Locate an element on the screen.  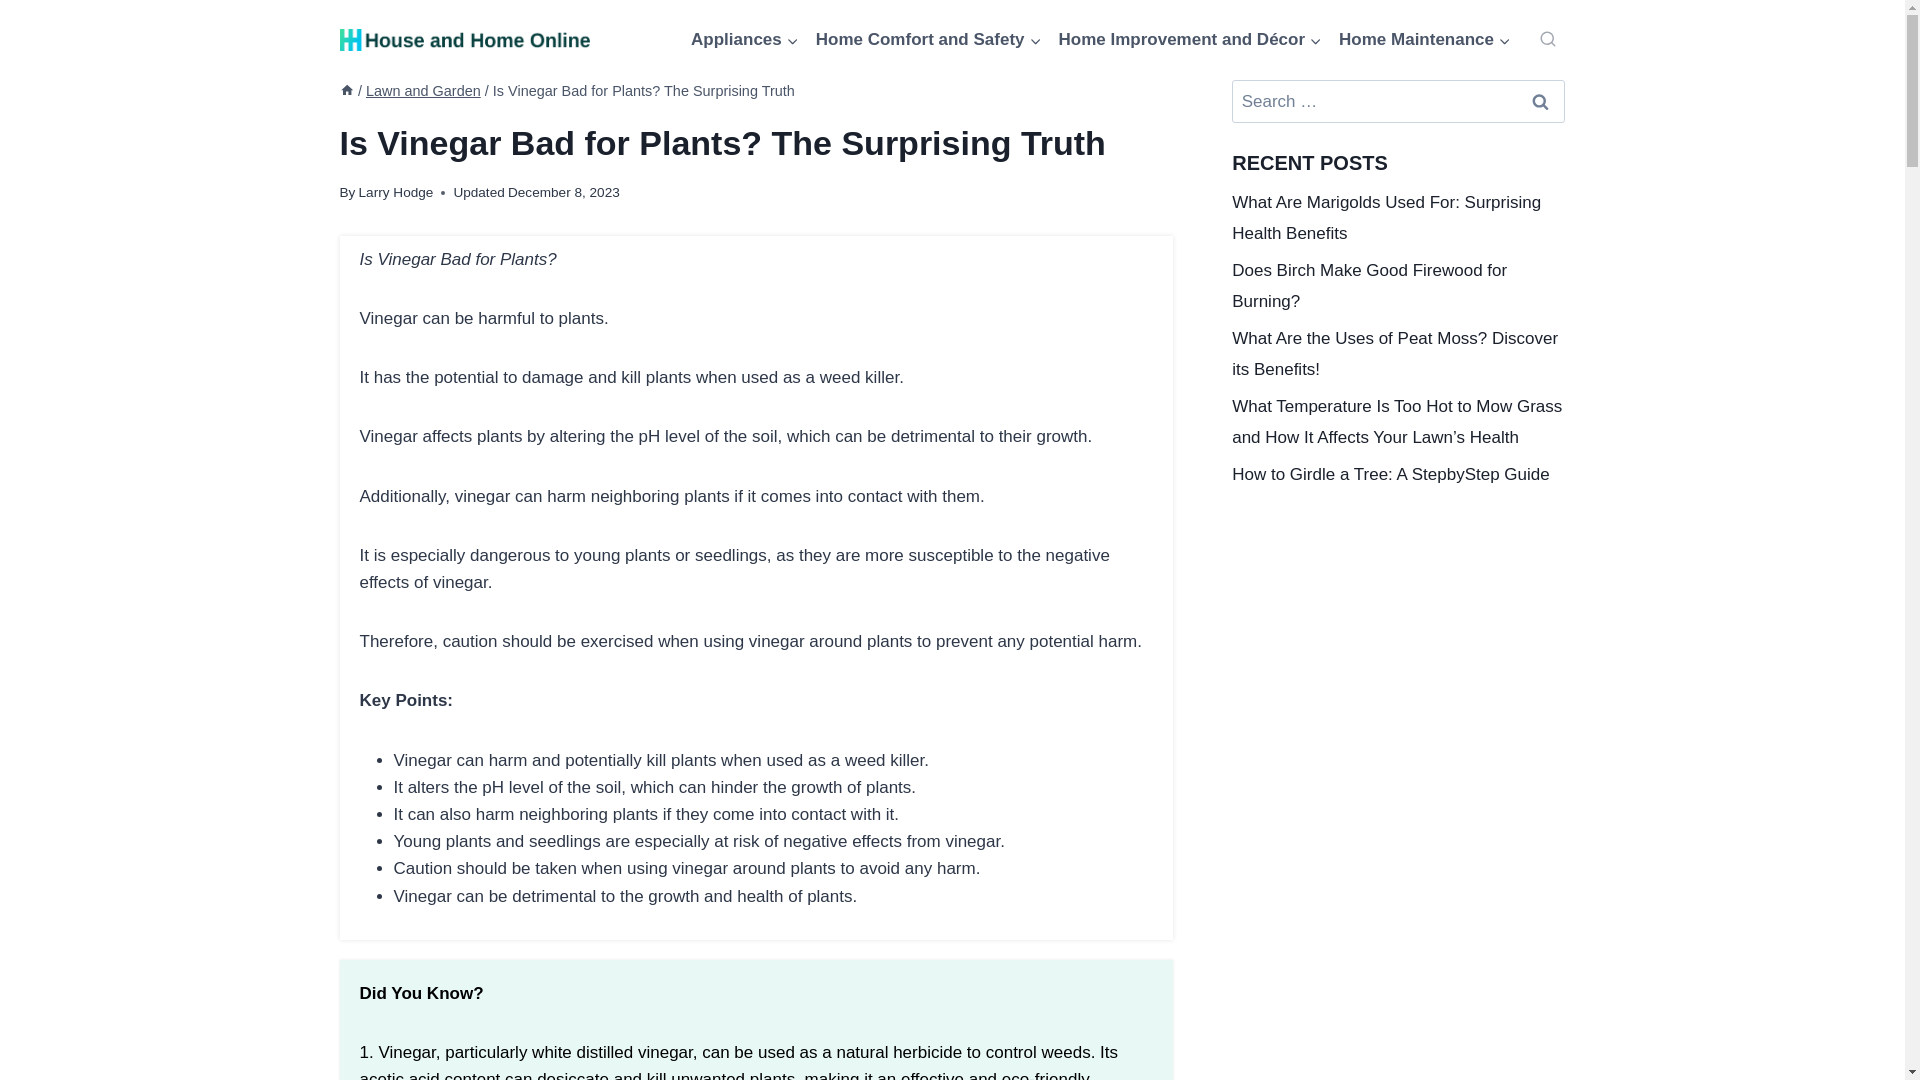
Home Comfort and Safety is located at coordinates (928, 40).